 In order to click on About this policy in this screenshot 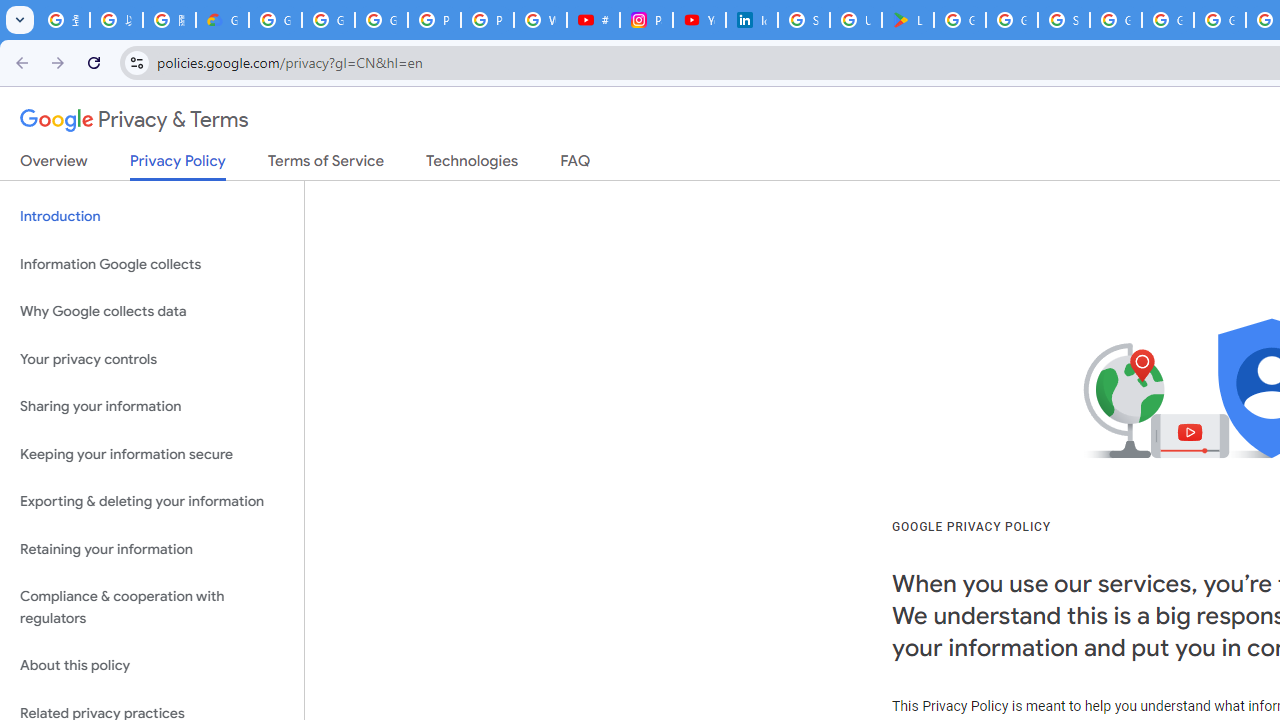, I will do `click(152, 666)`.